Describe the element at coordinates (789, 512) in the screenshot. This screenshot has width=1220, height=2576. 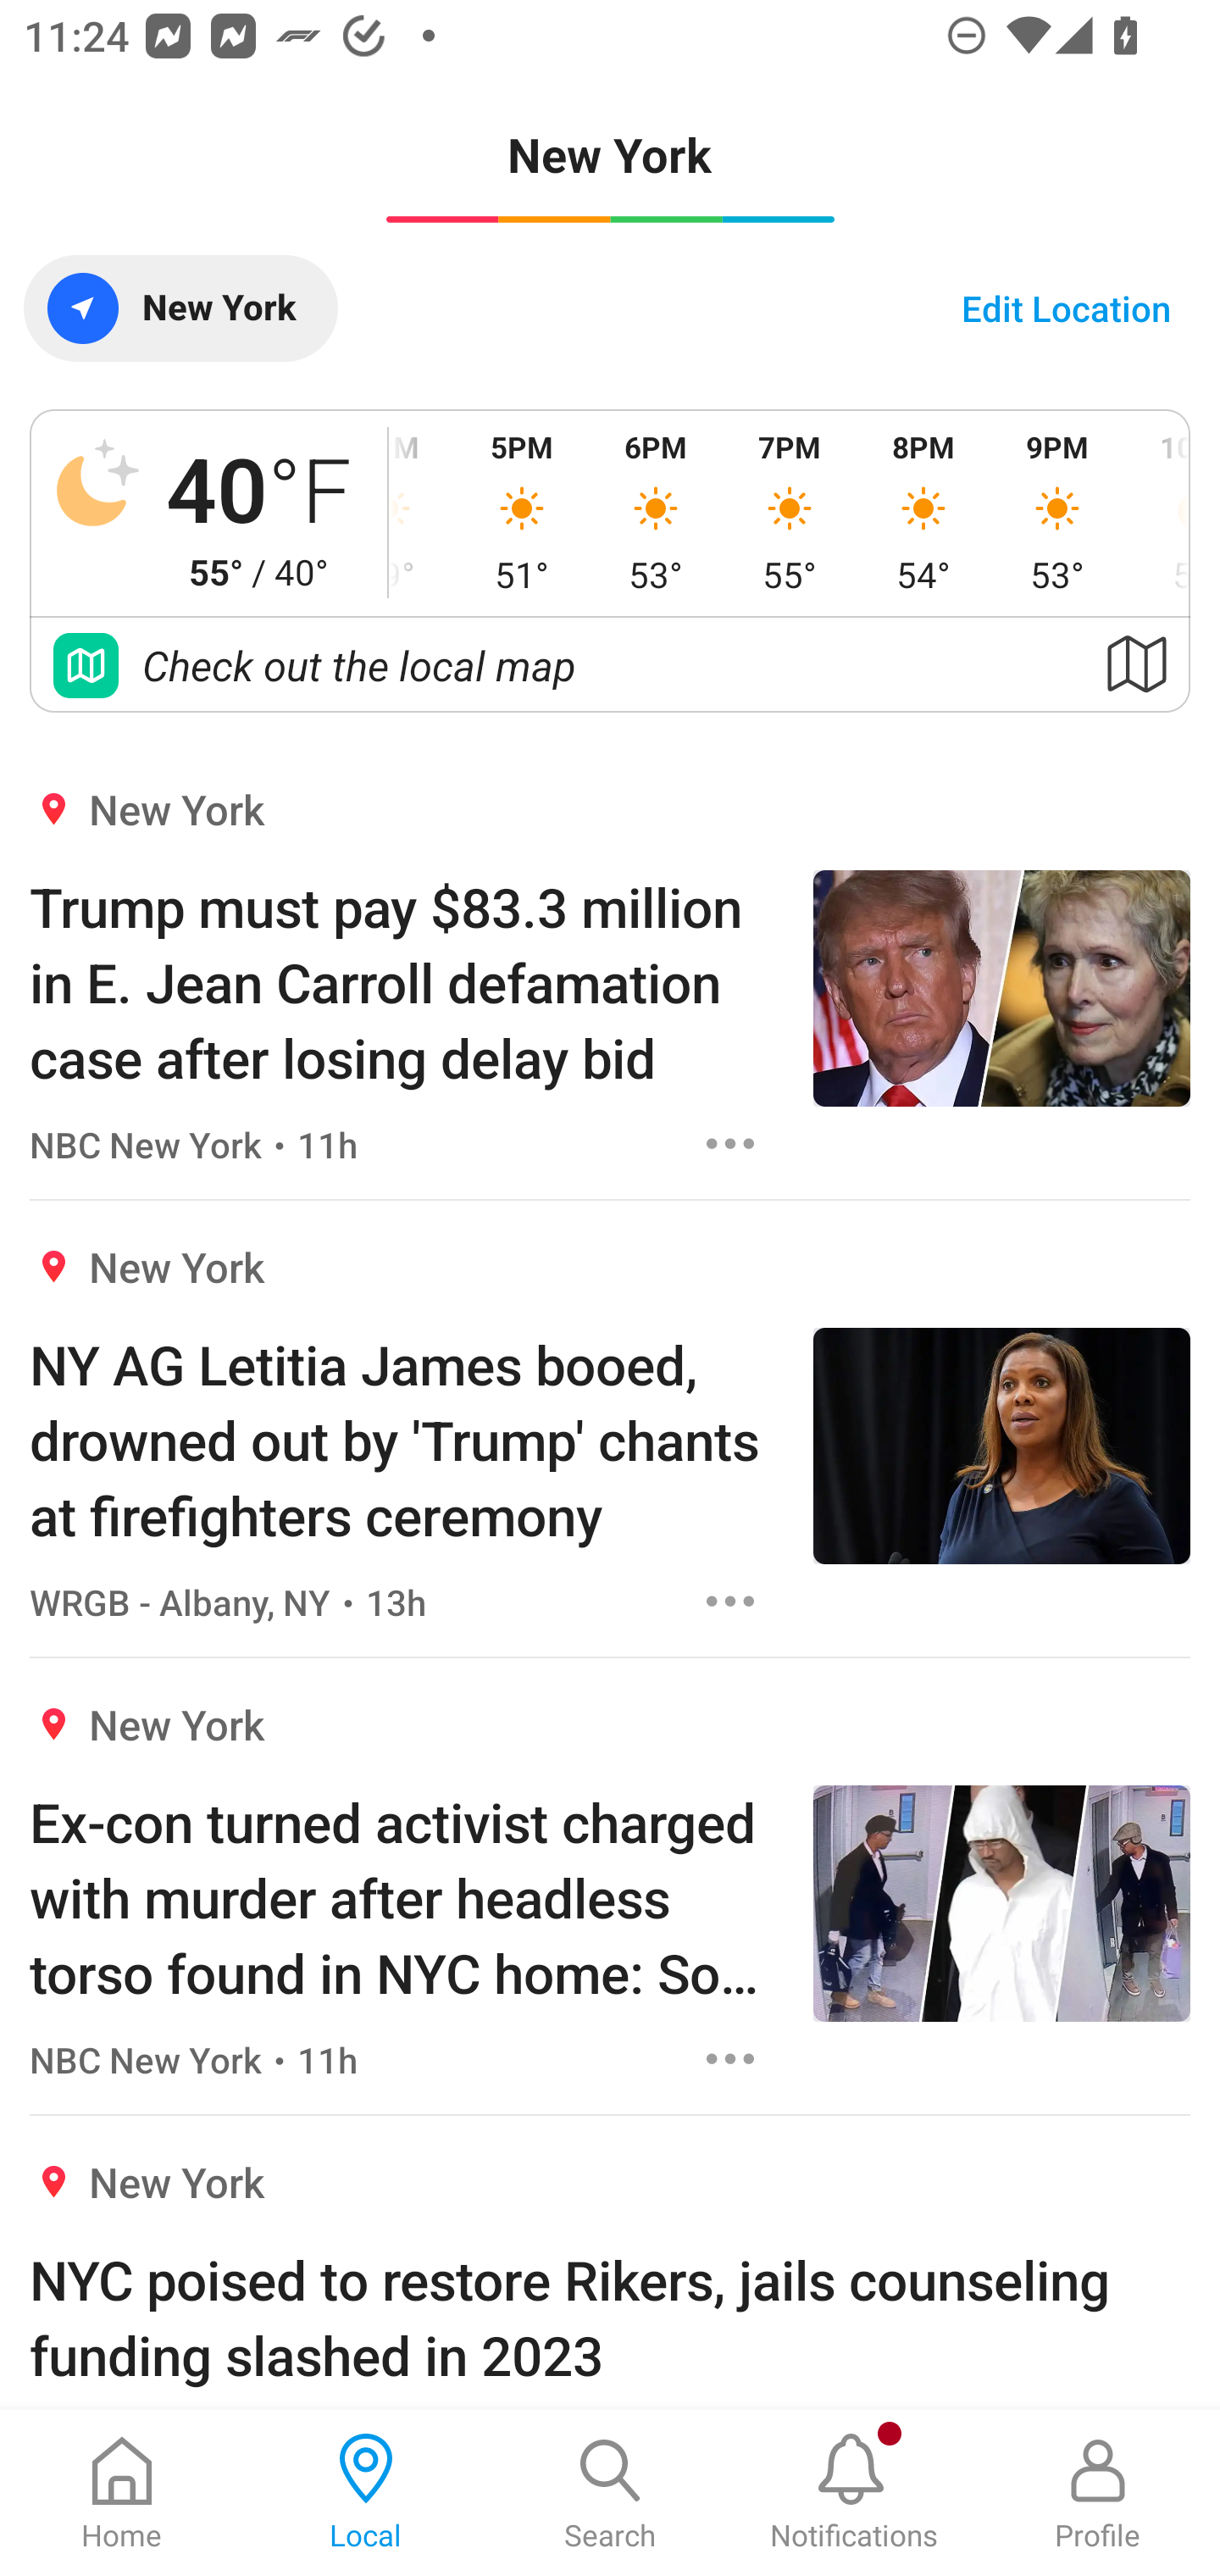
I see `7PM 55°` at that location.